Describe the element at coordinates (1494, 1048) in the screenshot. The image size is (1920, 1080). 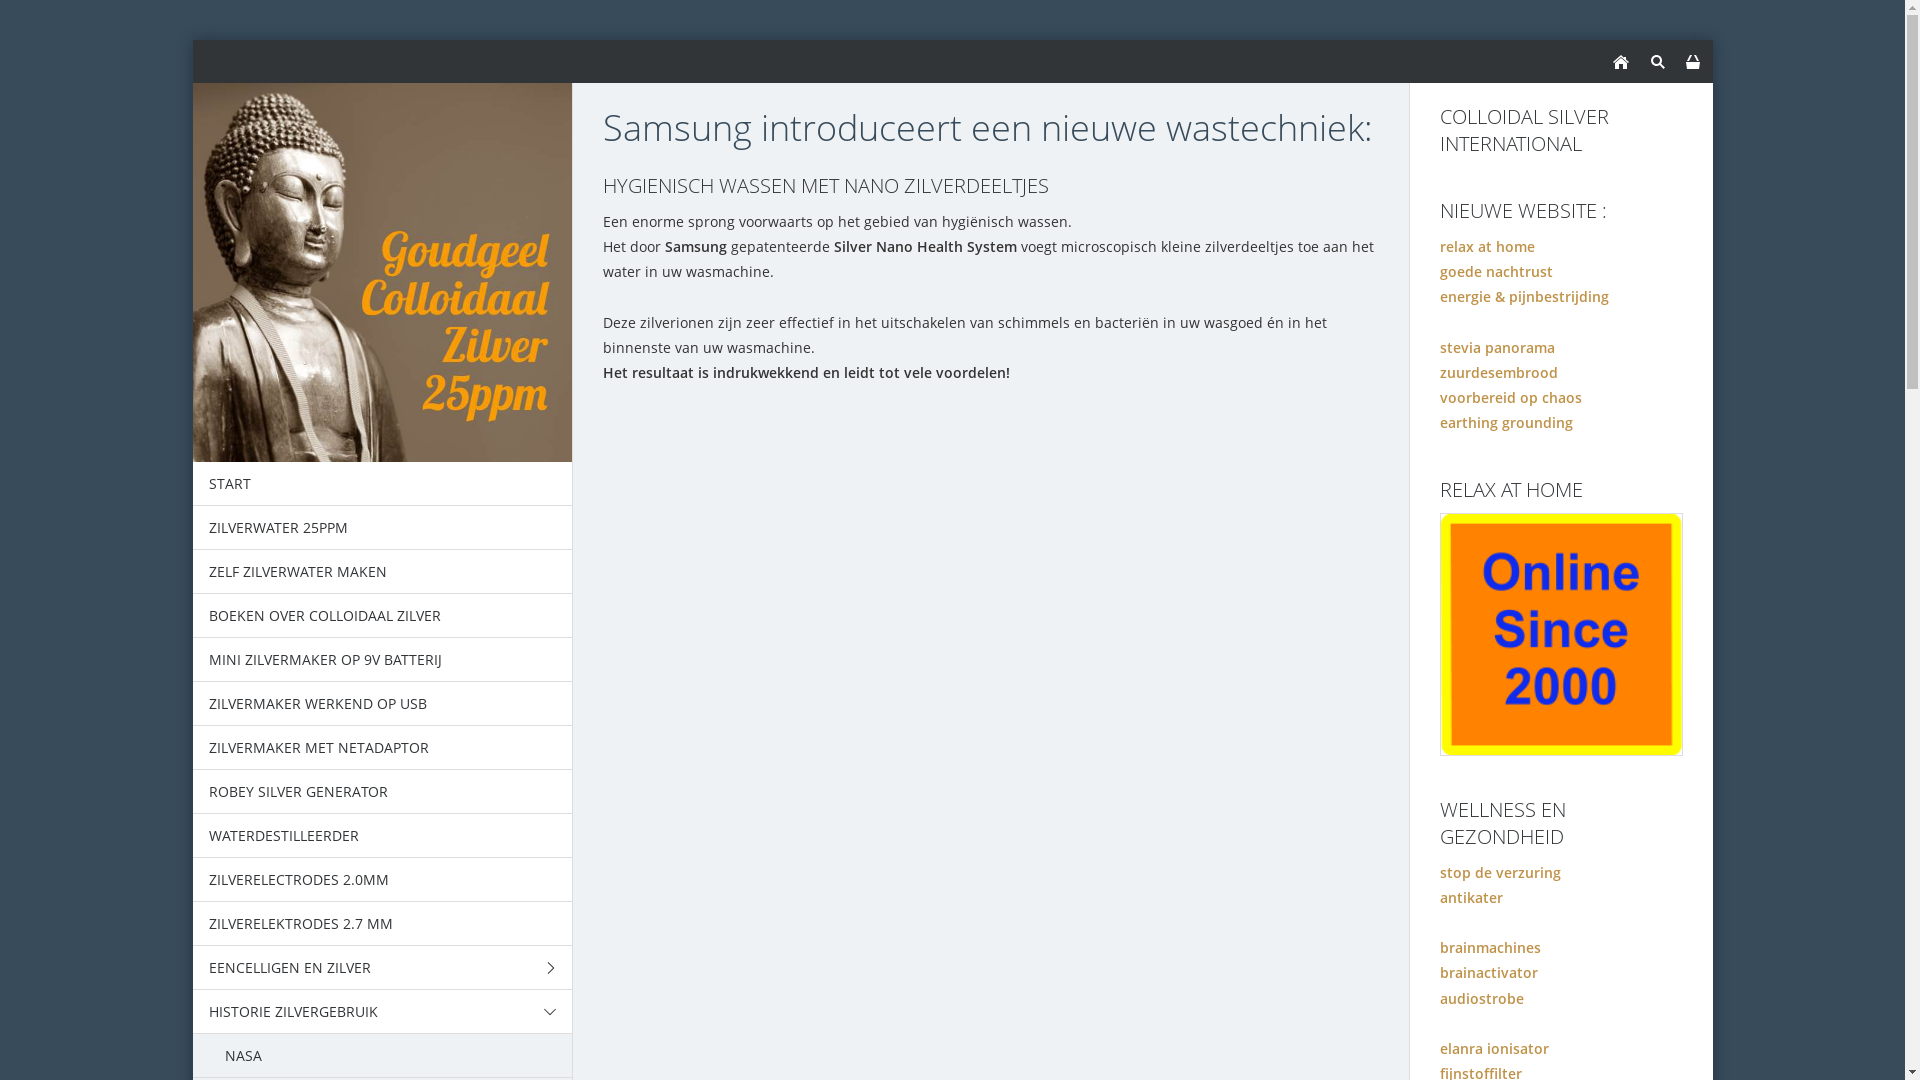
I see `elanra ionisator` at that location.